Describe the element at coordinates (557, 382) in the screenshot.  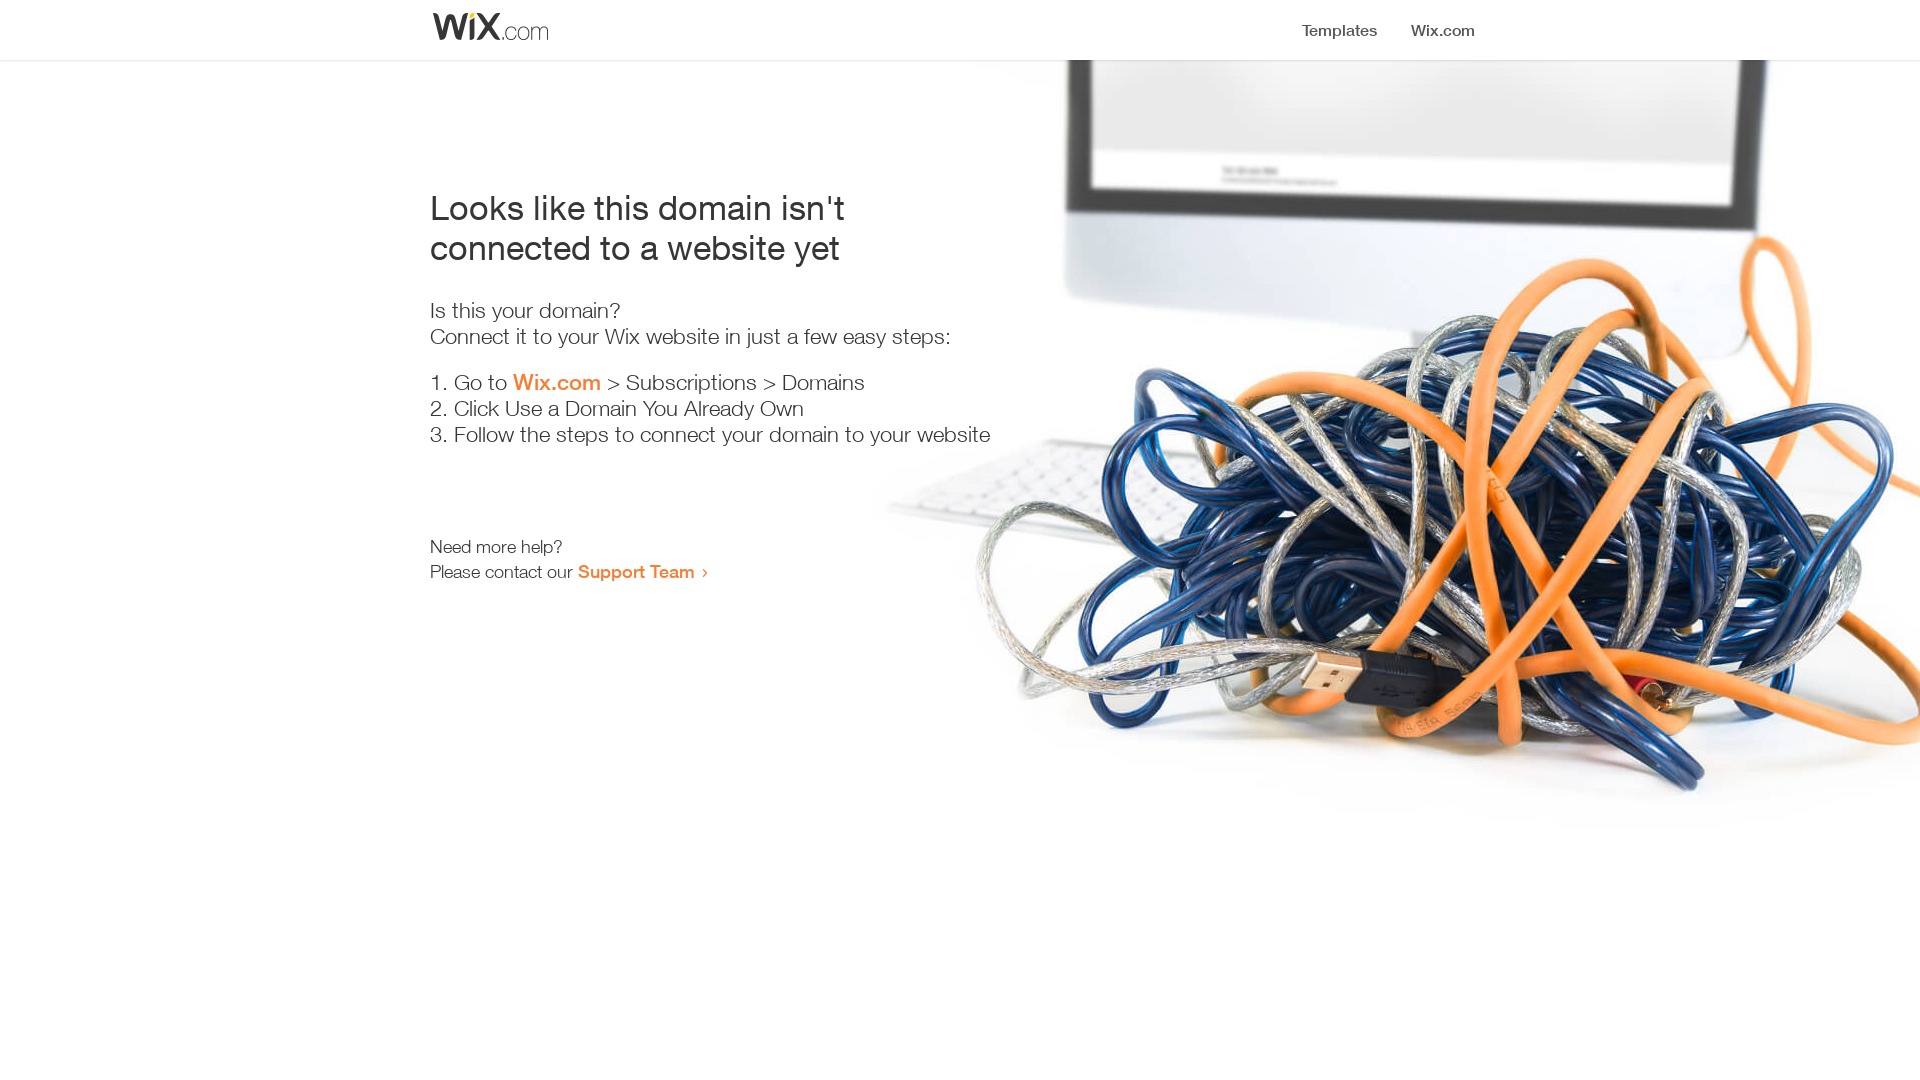
I see `Wix.com` at that location.